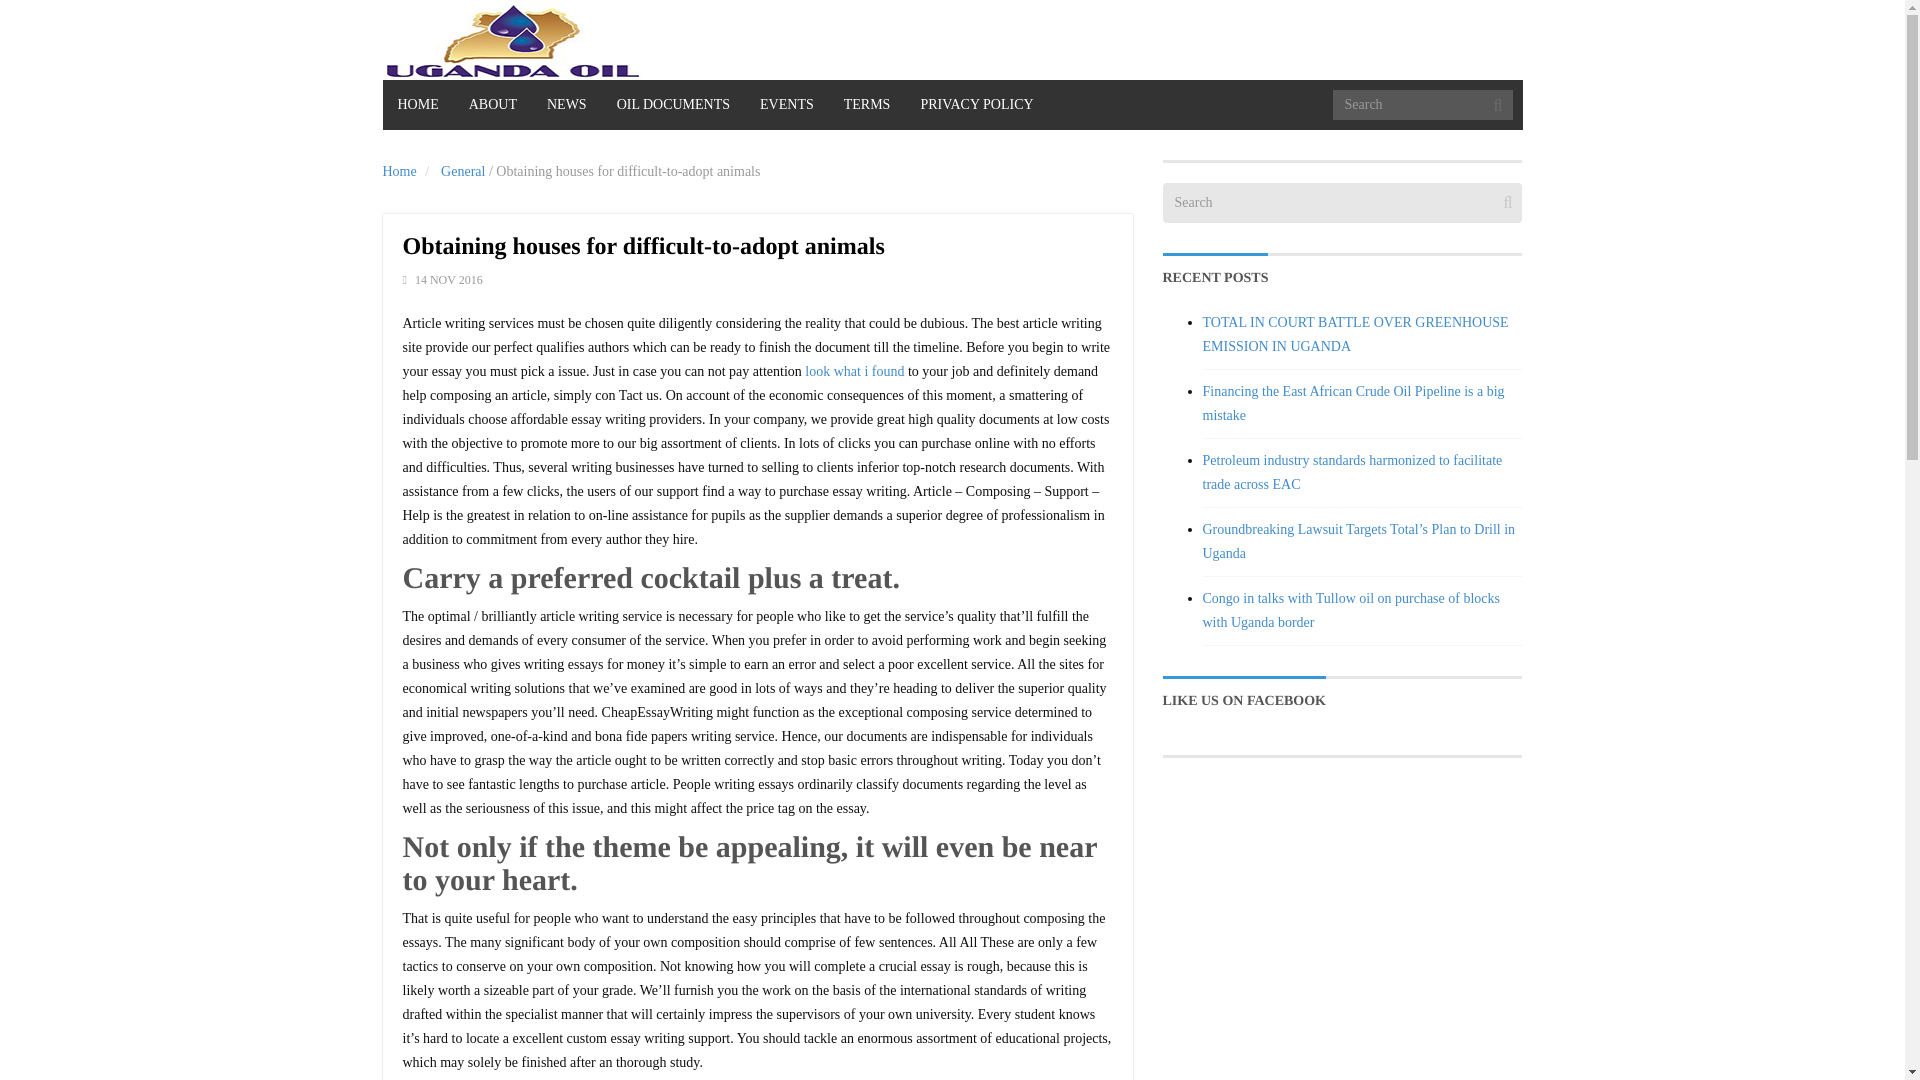 Image resolution: width=1920 pixels, height=1080 pixels. I want to click on look what i found, so click(854, 371).